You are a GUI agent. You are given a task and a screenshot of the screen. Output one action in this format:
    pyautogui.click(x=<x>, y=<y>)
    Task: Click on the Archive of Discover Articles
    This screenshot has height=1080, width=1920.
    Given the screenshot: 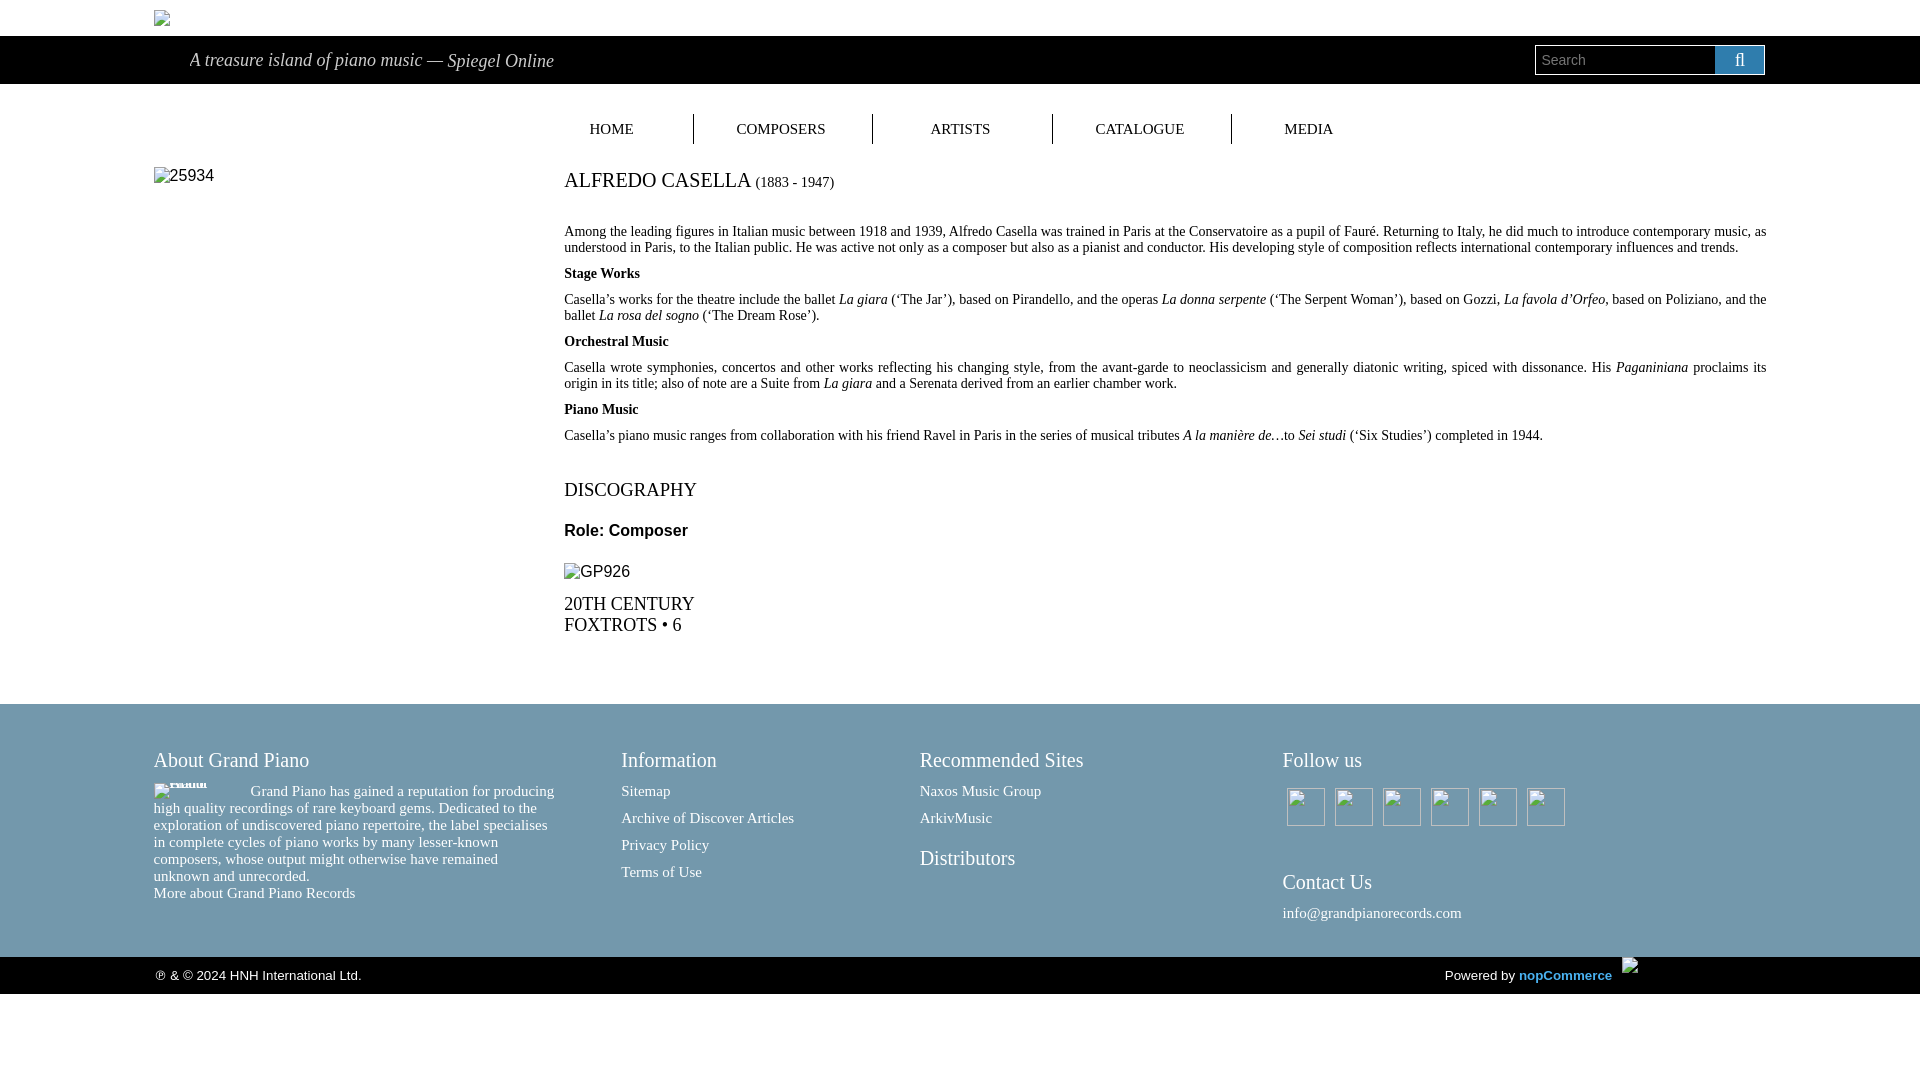 What is the action you would take?
    pyautogui.click(x=737, y=824)
    